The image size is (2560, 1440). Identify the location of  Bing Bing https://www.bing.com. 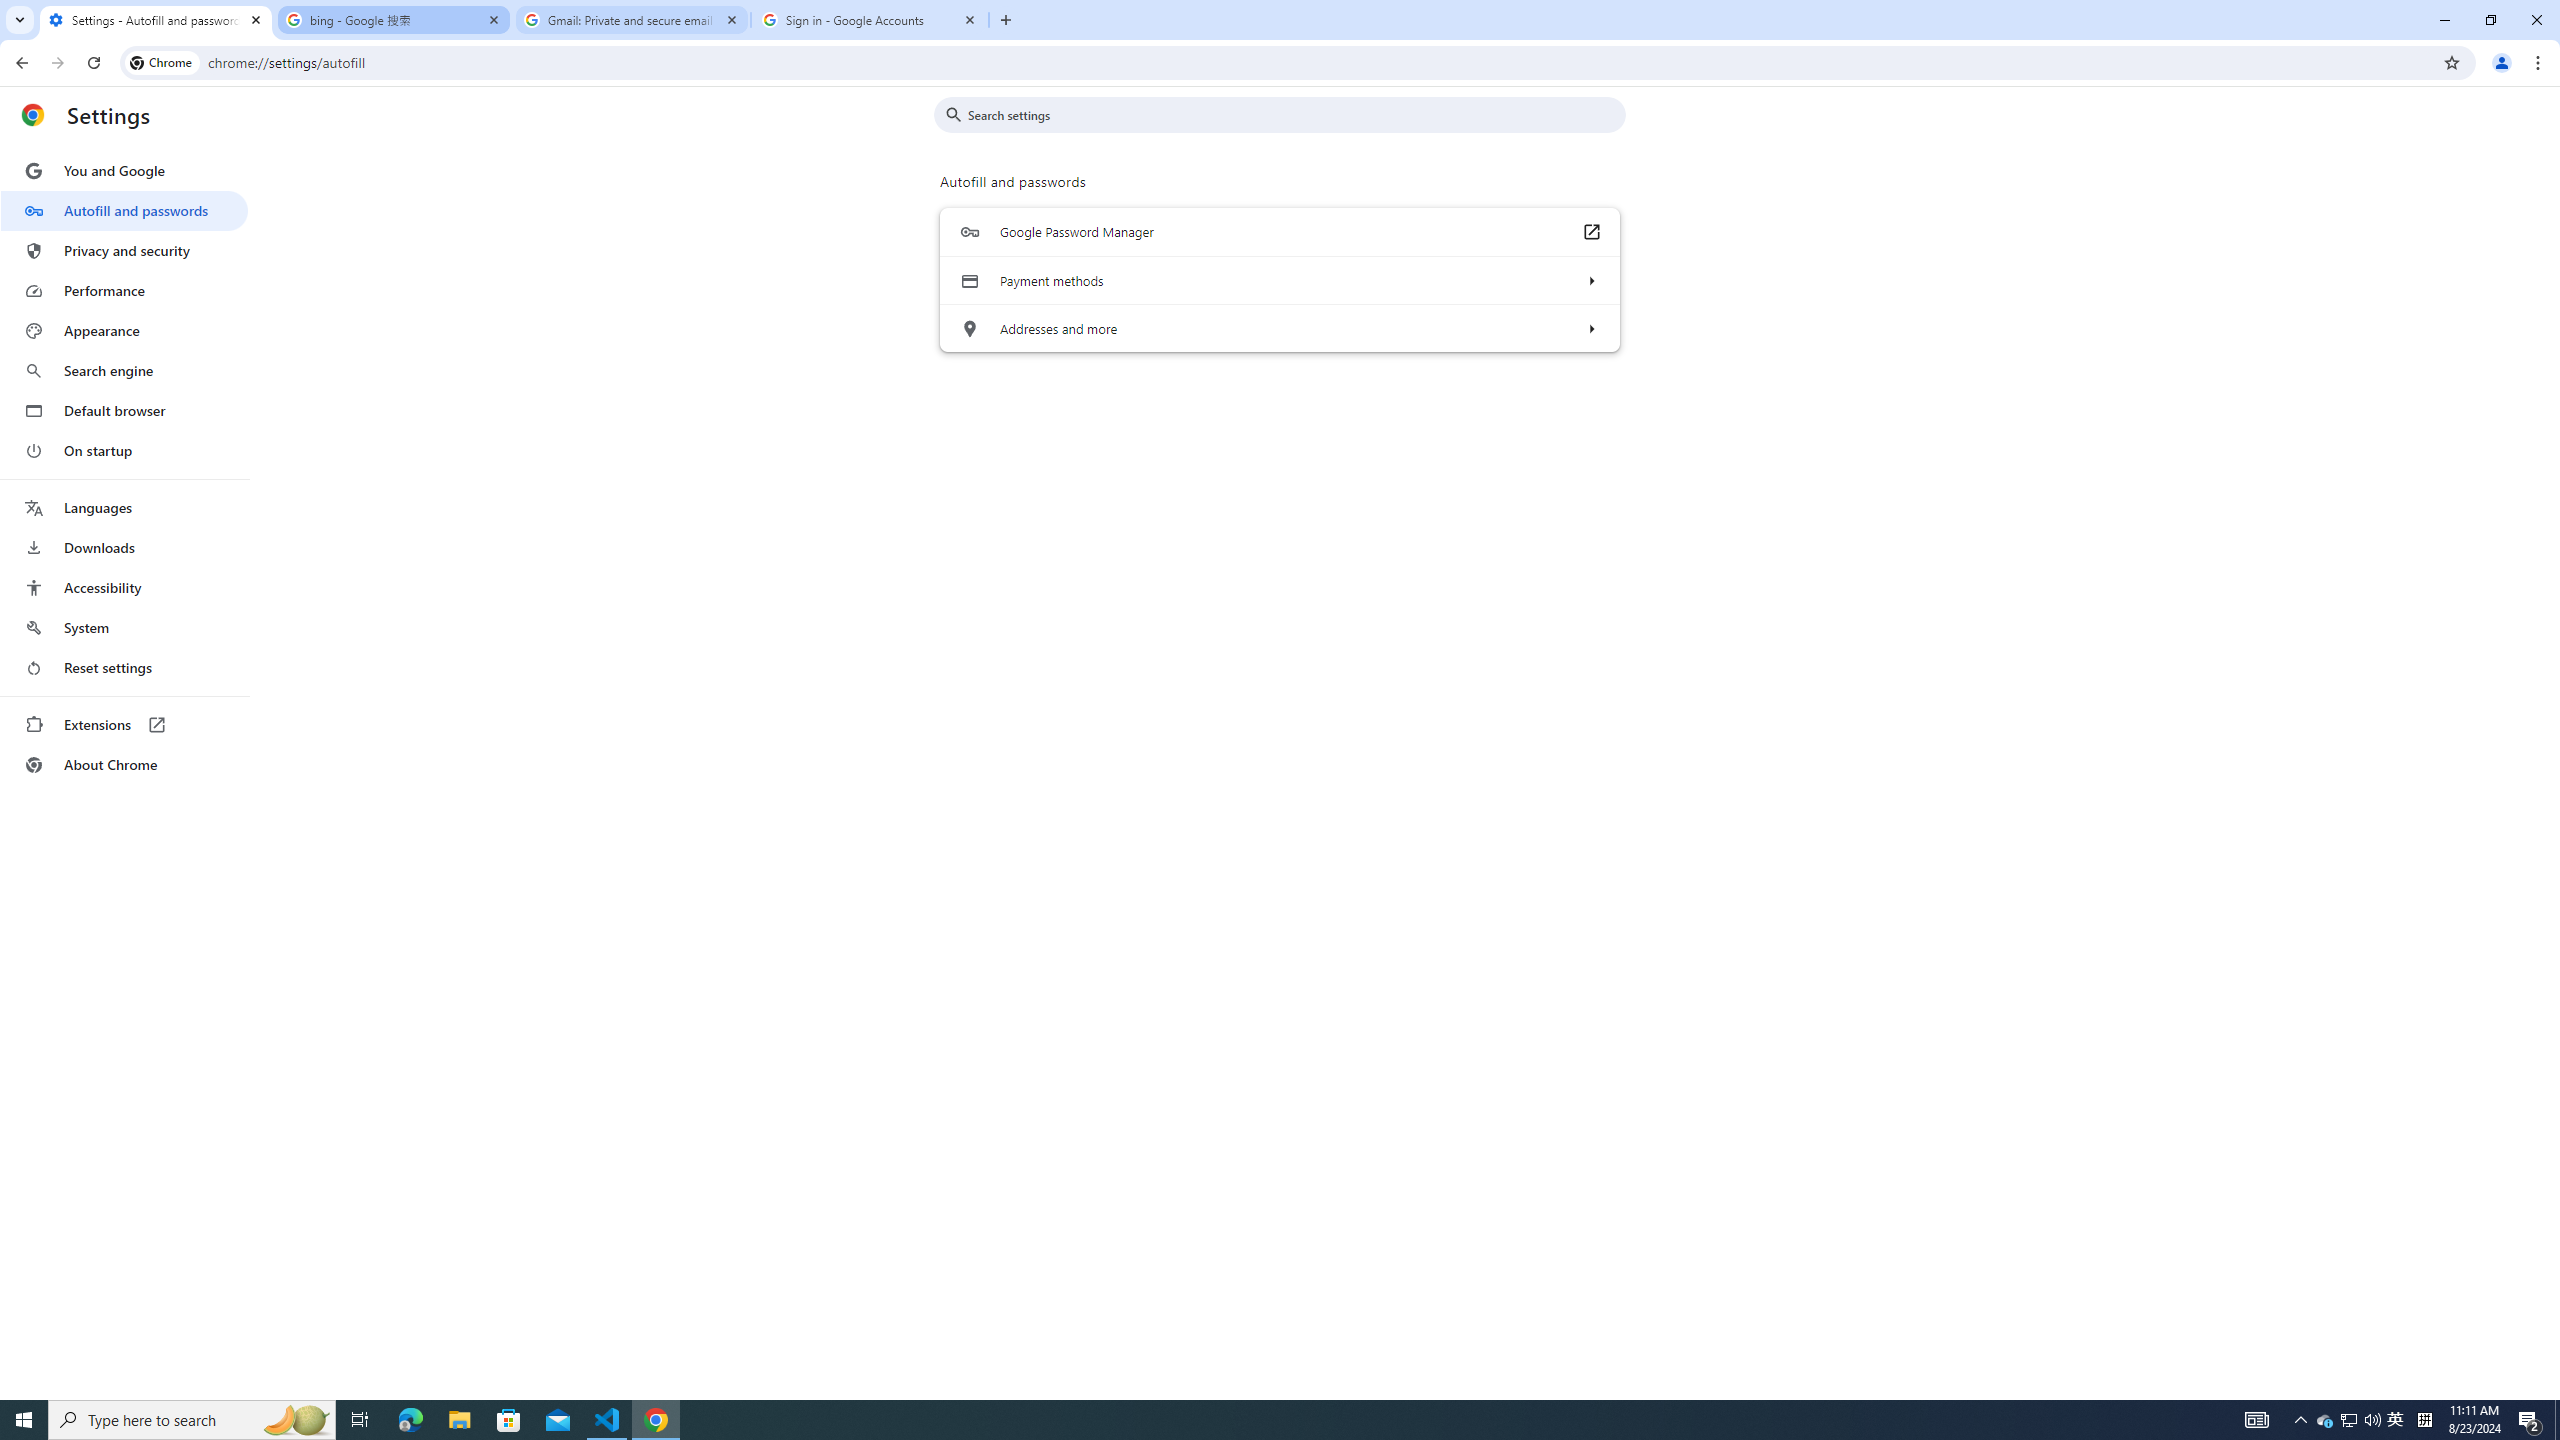
(250, 301).